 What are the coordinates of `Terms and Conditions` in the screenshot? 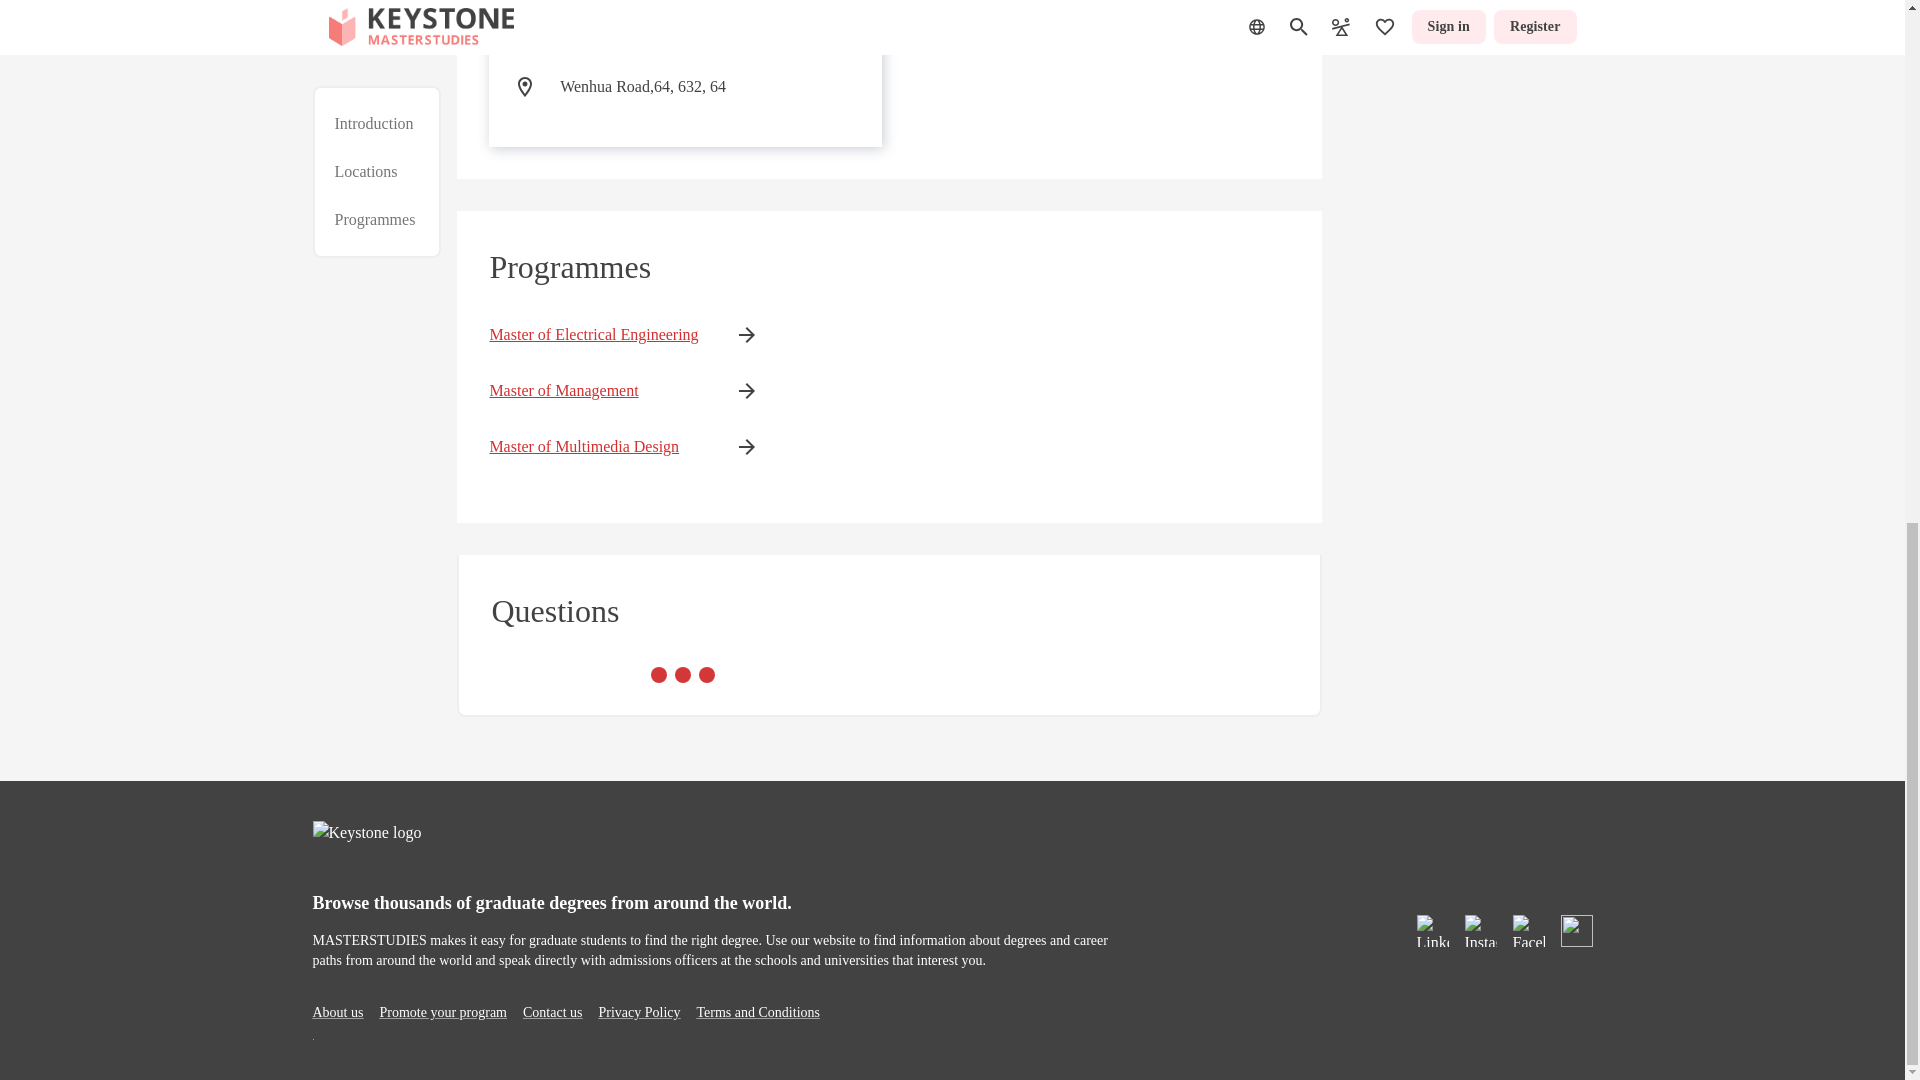 It's located at (758, 1012).